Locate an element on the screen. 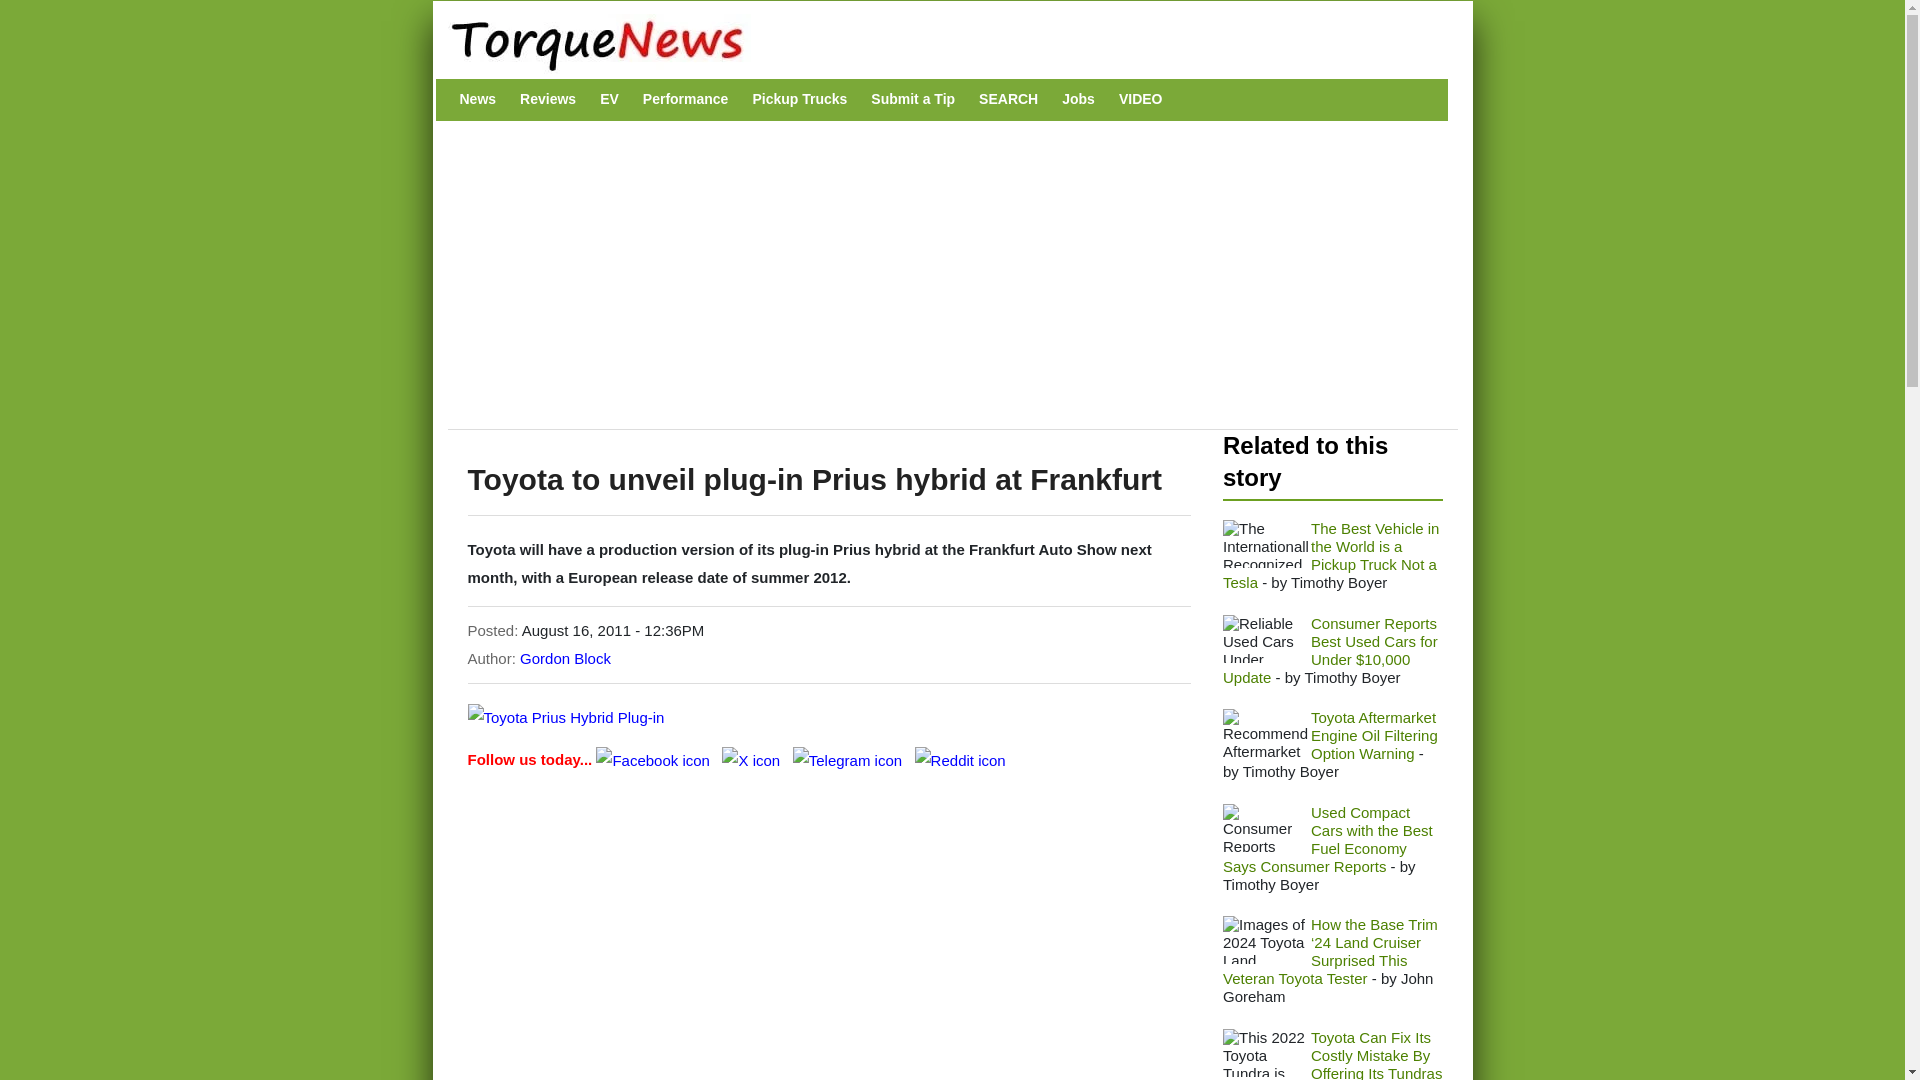 This screenshot has width=1920, height=1080. Pickup Trucks is located at coordinates (799, 99).